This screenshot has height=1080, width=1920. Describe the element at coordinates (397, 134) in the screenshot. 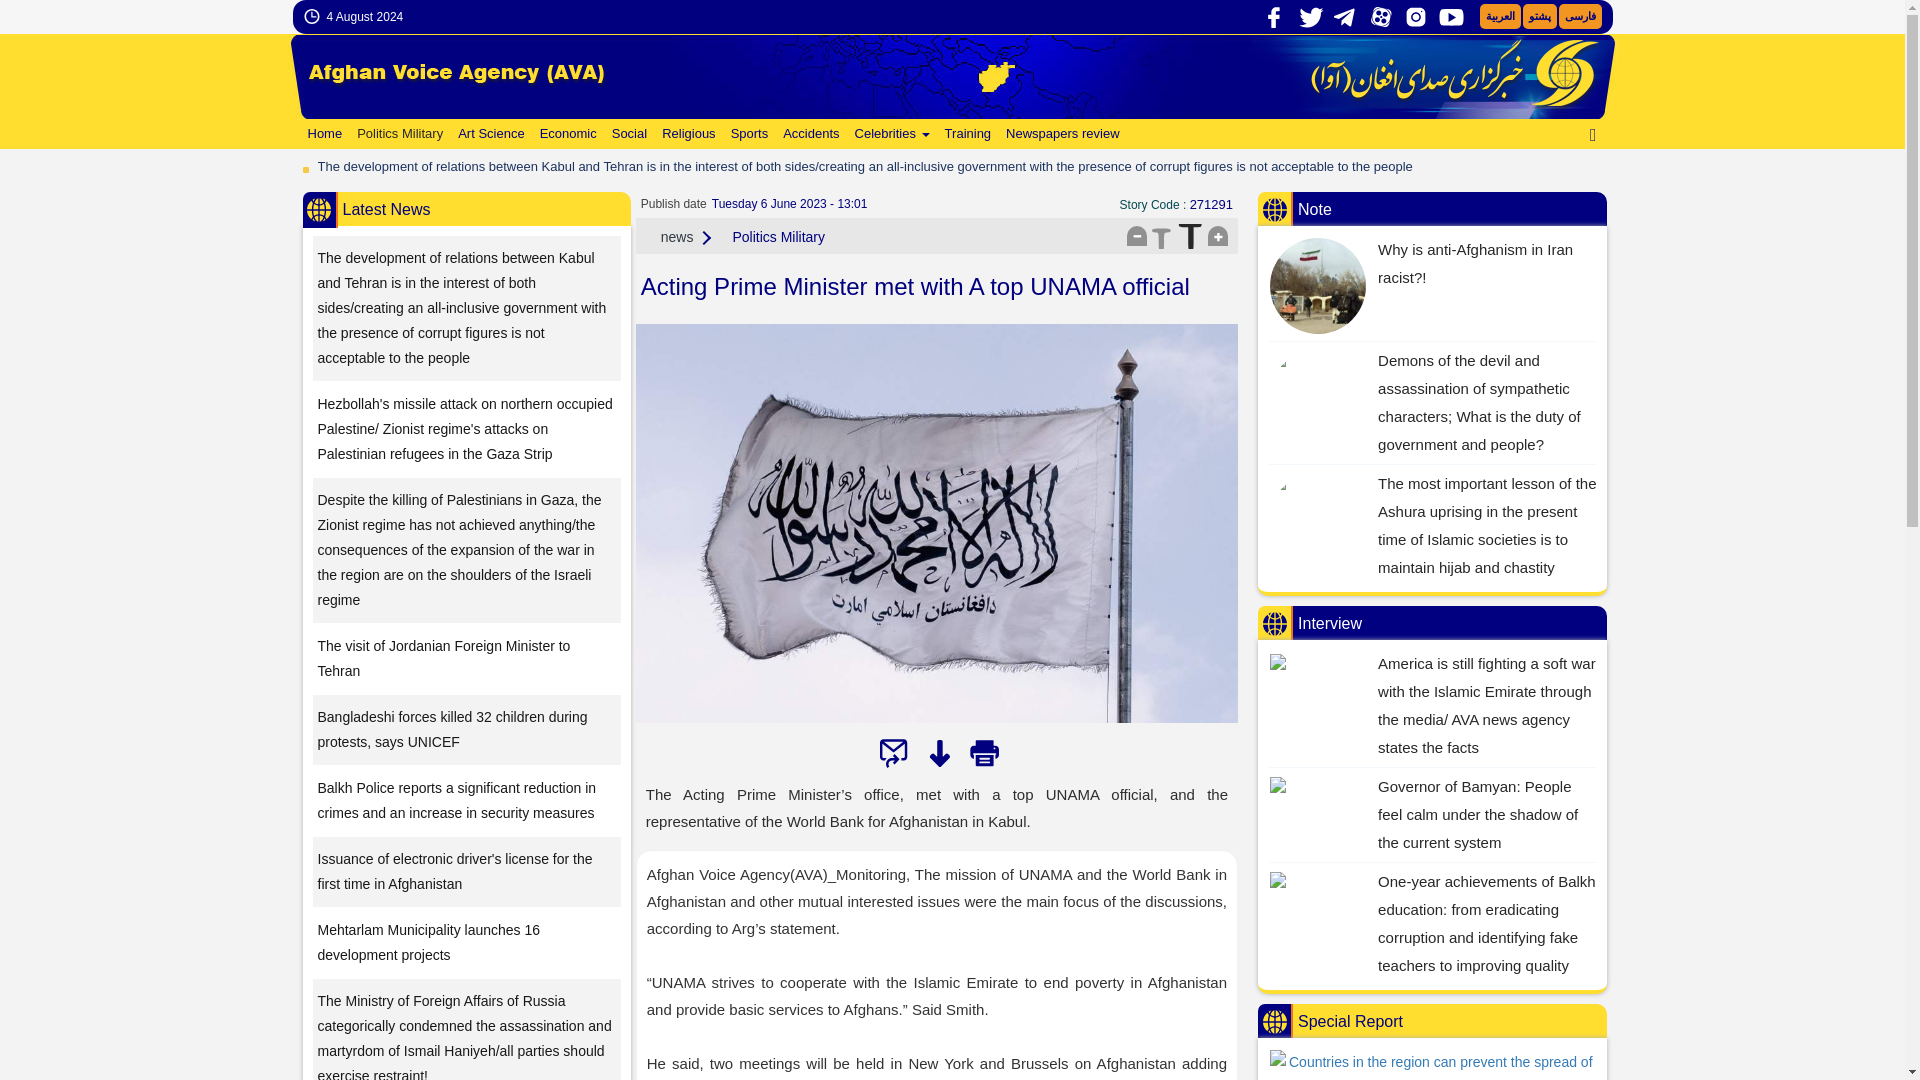

I see `Politics Military` at that location.